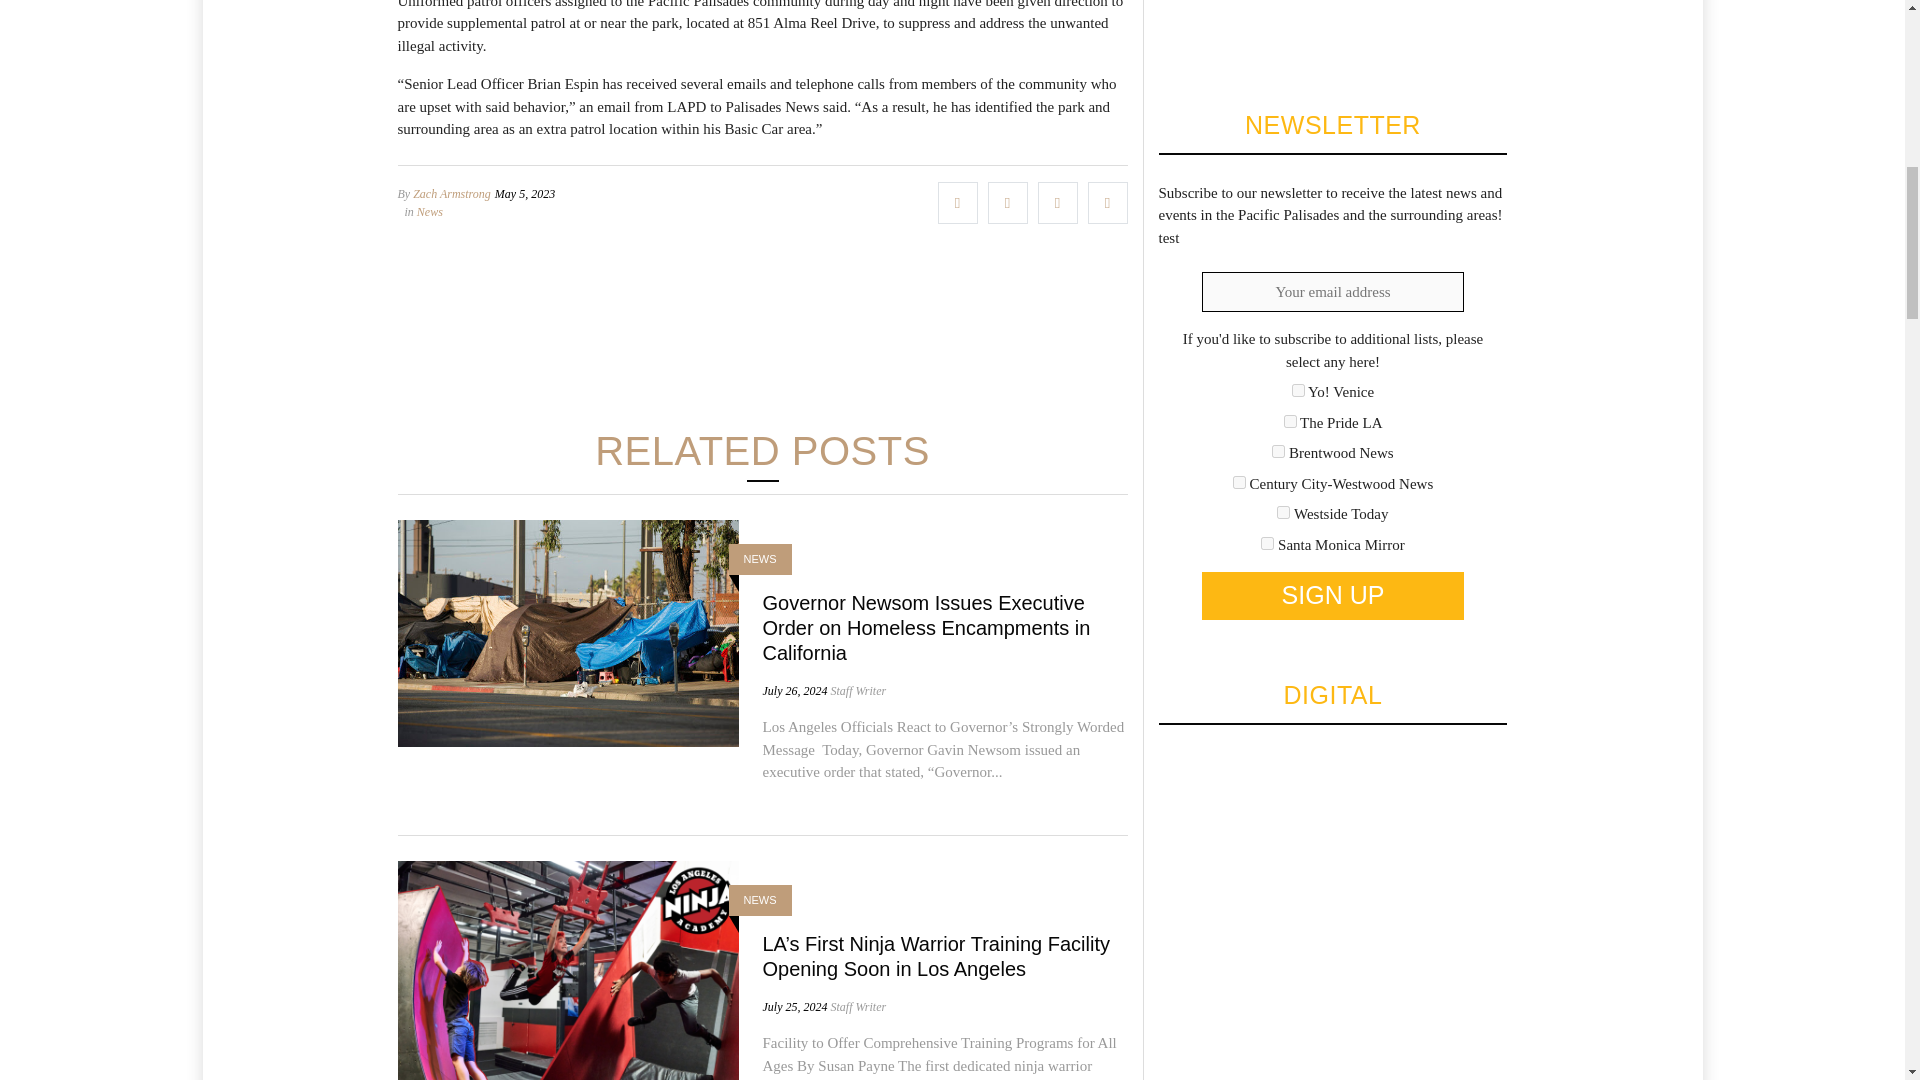 This screenshot has width=1920, height=1080. Describe the element at coordinates (430, 210) in the screenshot. I see `News` at that location.